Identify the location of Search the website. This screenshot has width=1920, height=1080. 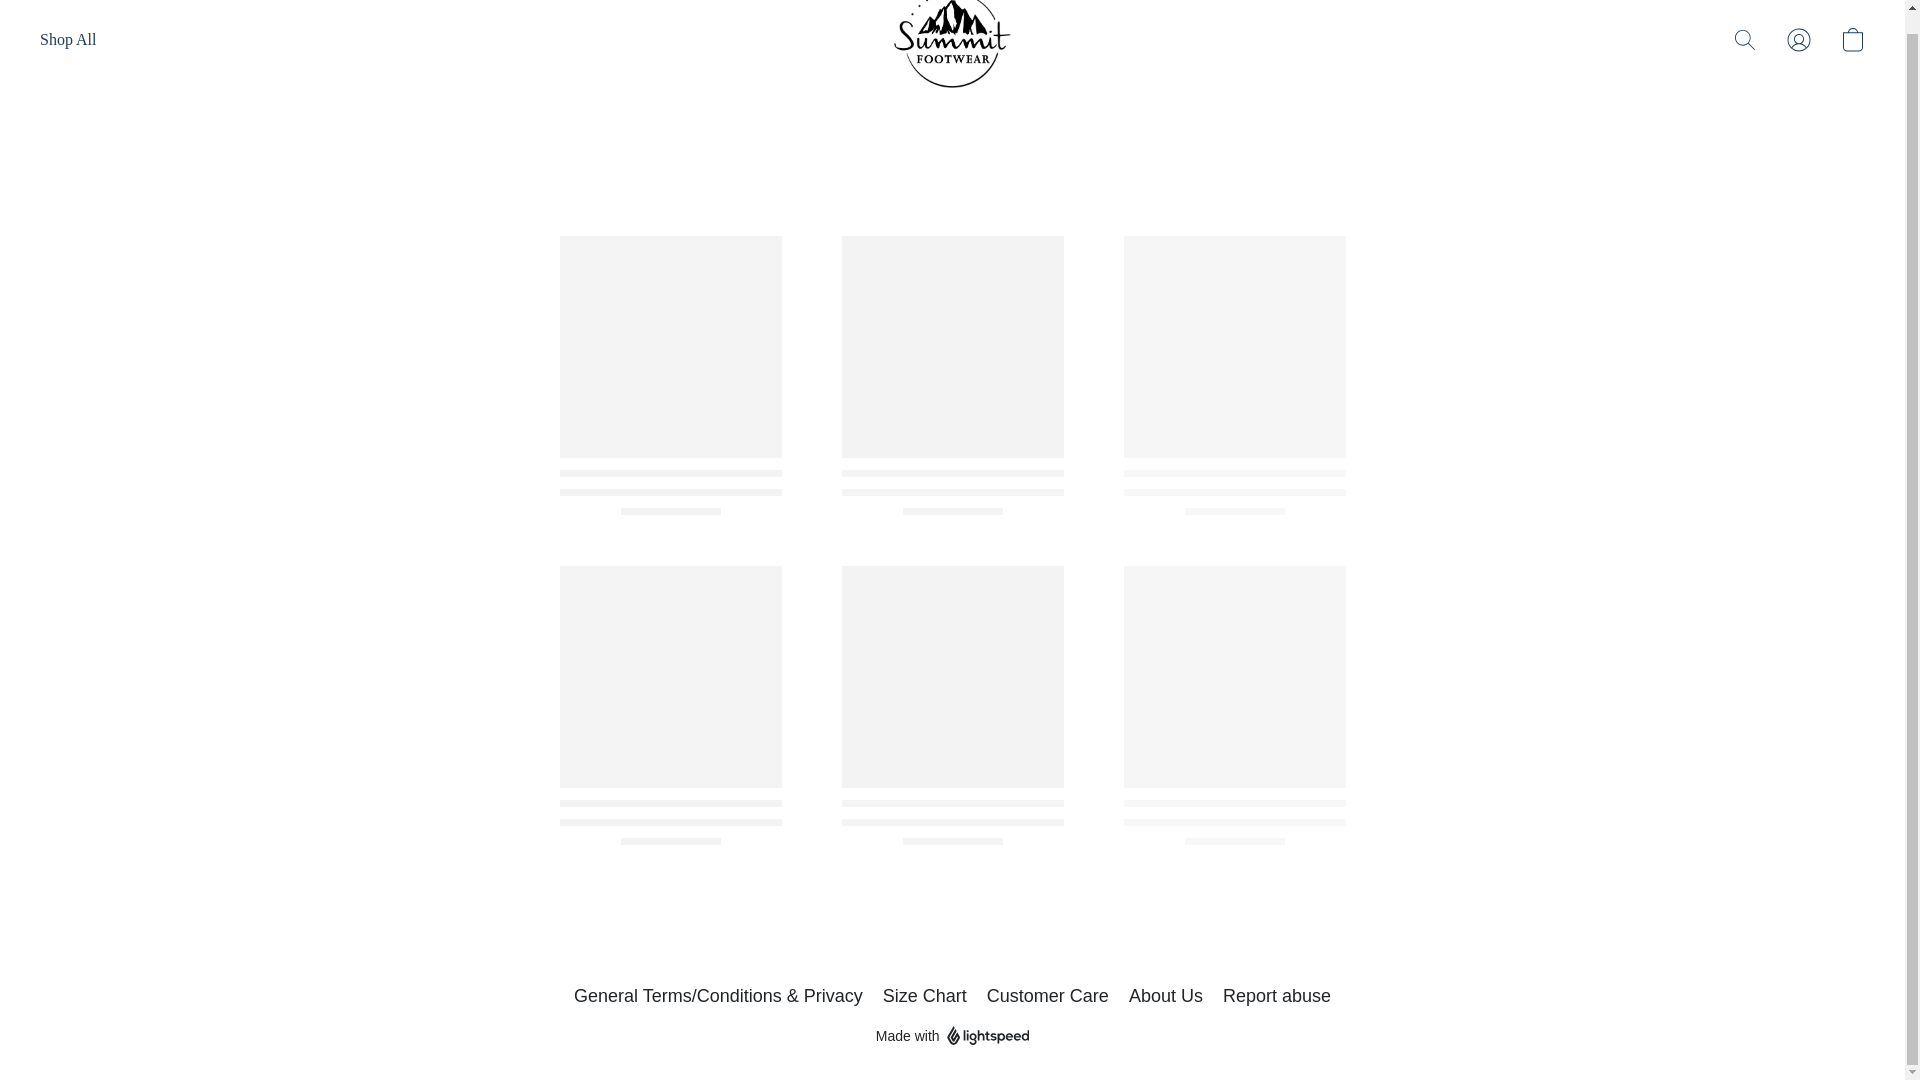
(1745, 40).